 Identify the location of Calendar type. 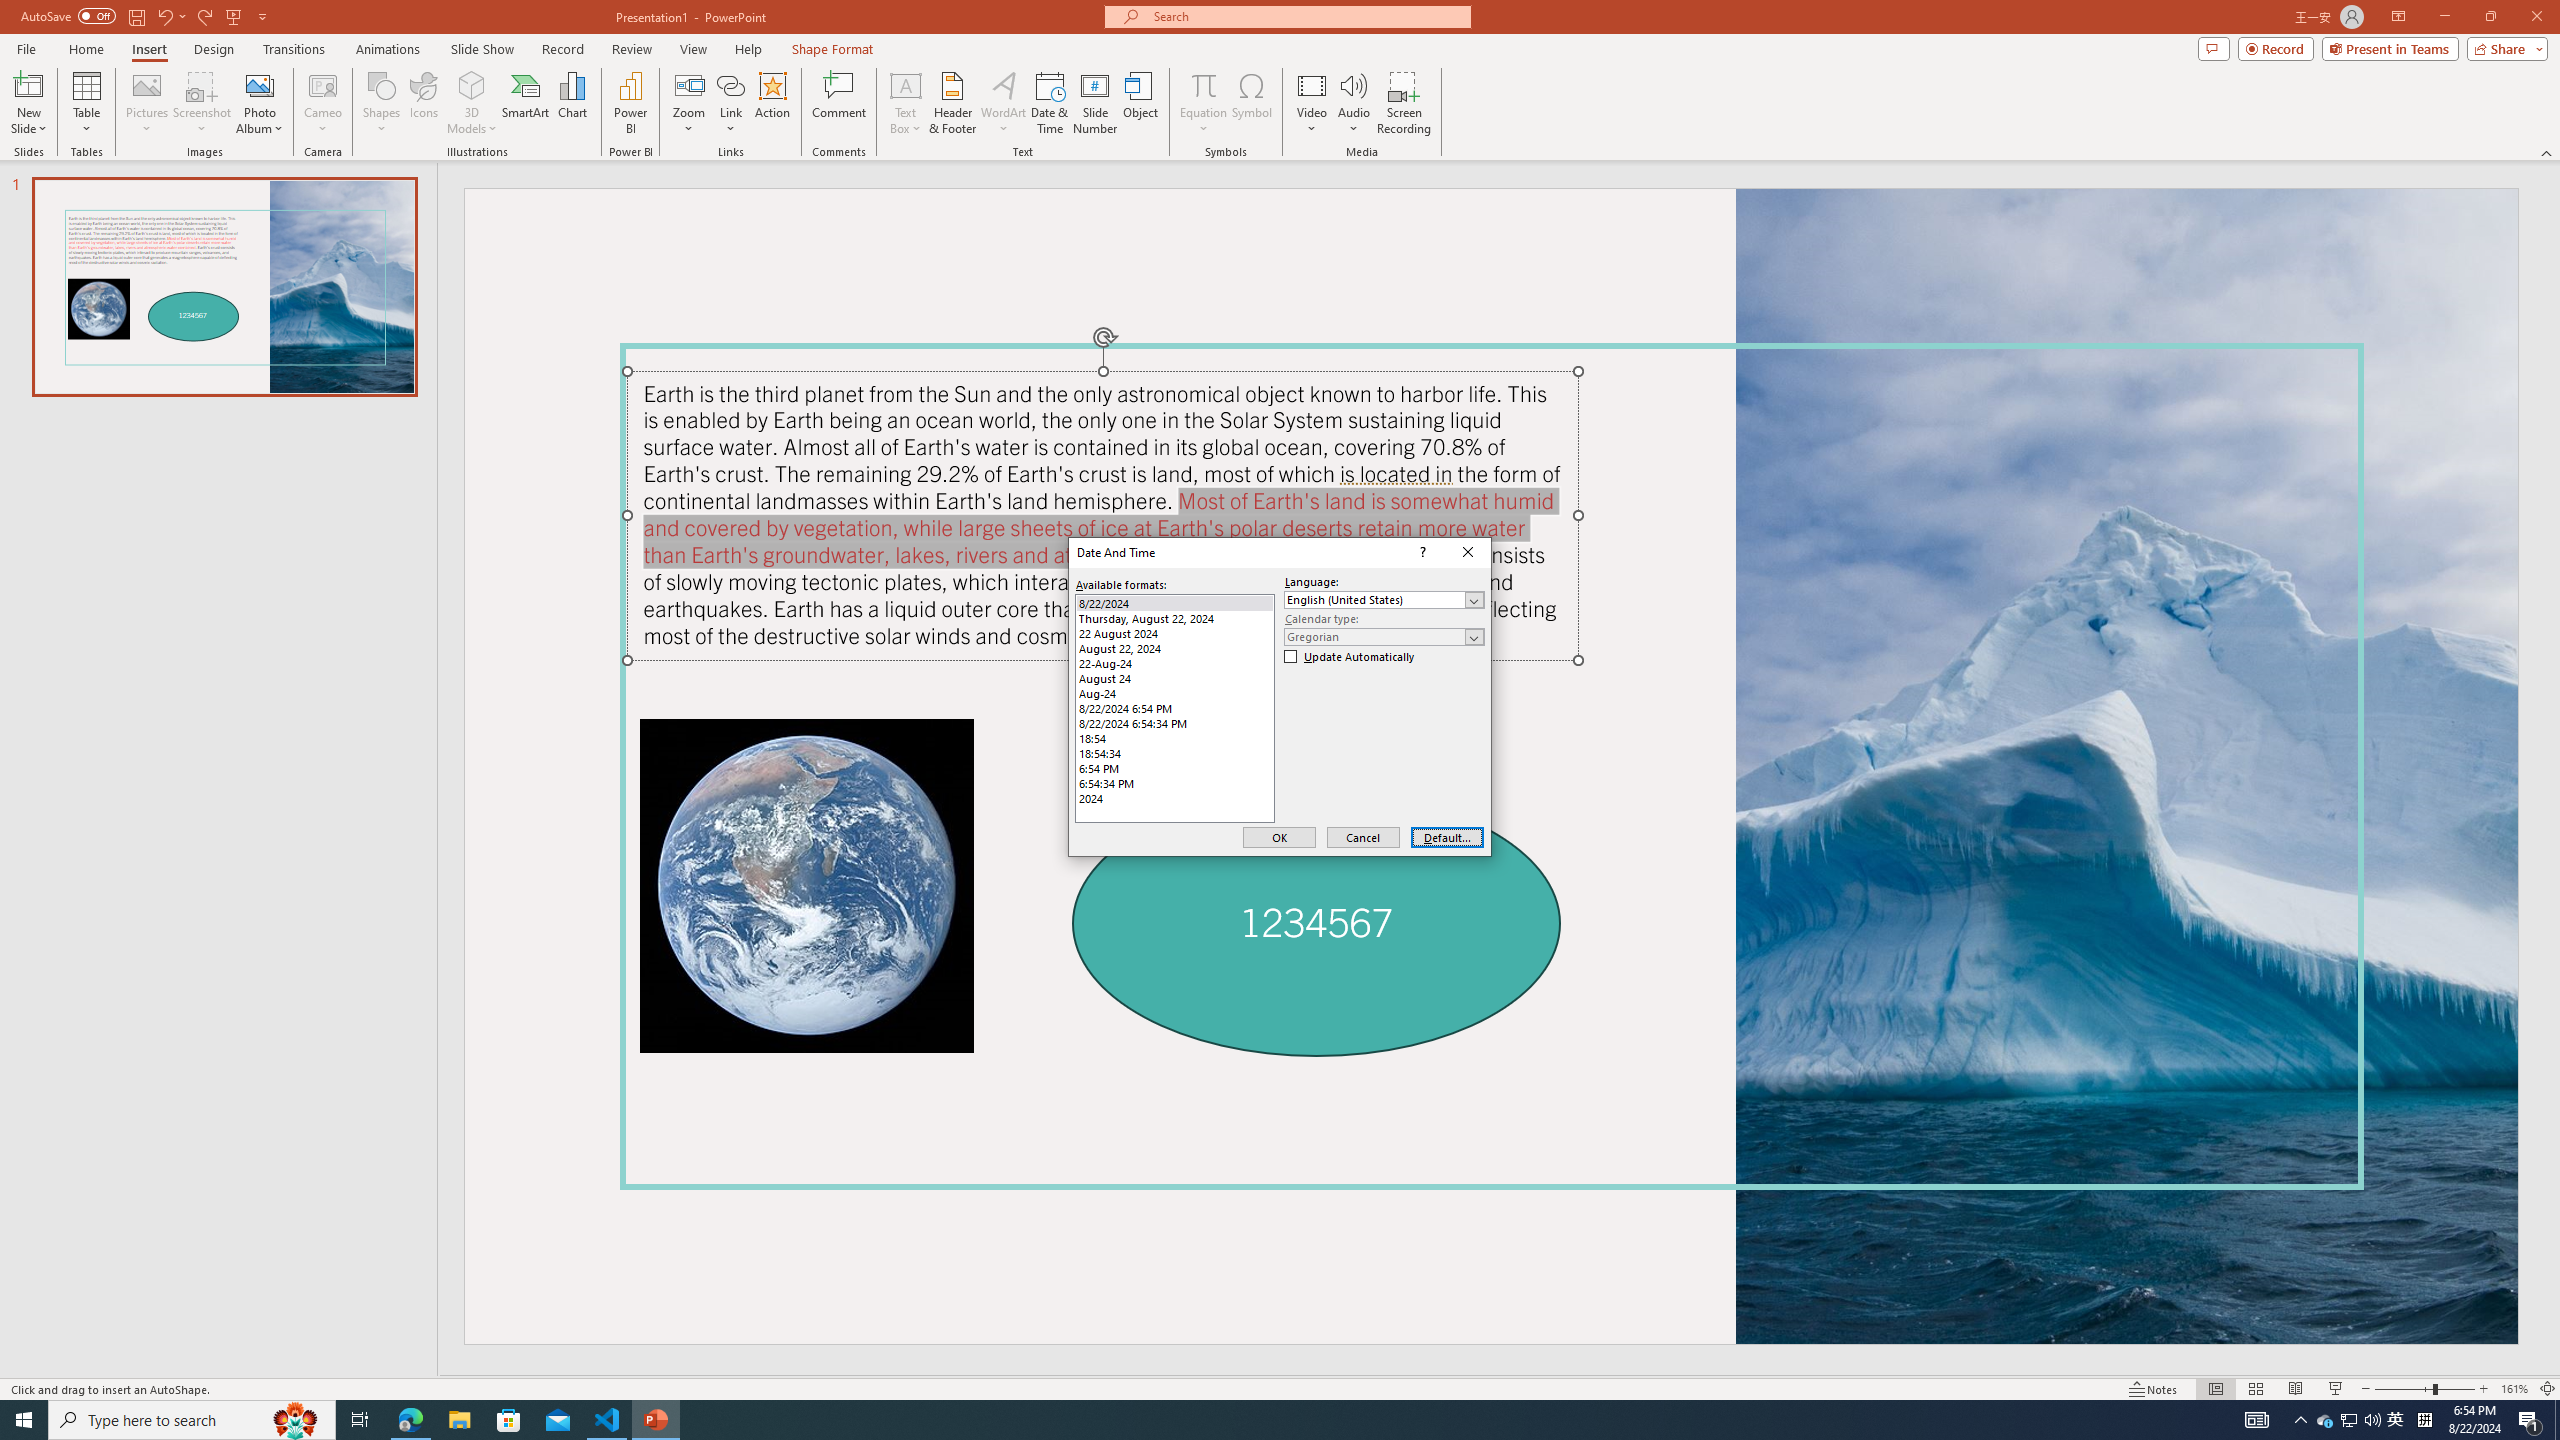
(1384, 636).